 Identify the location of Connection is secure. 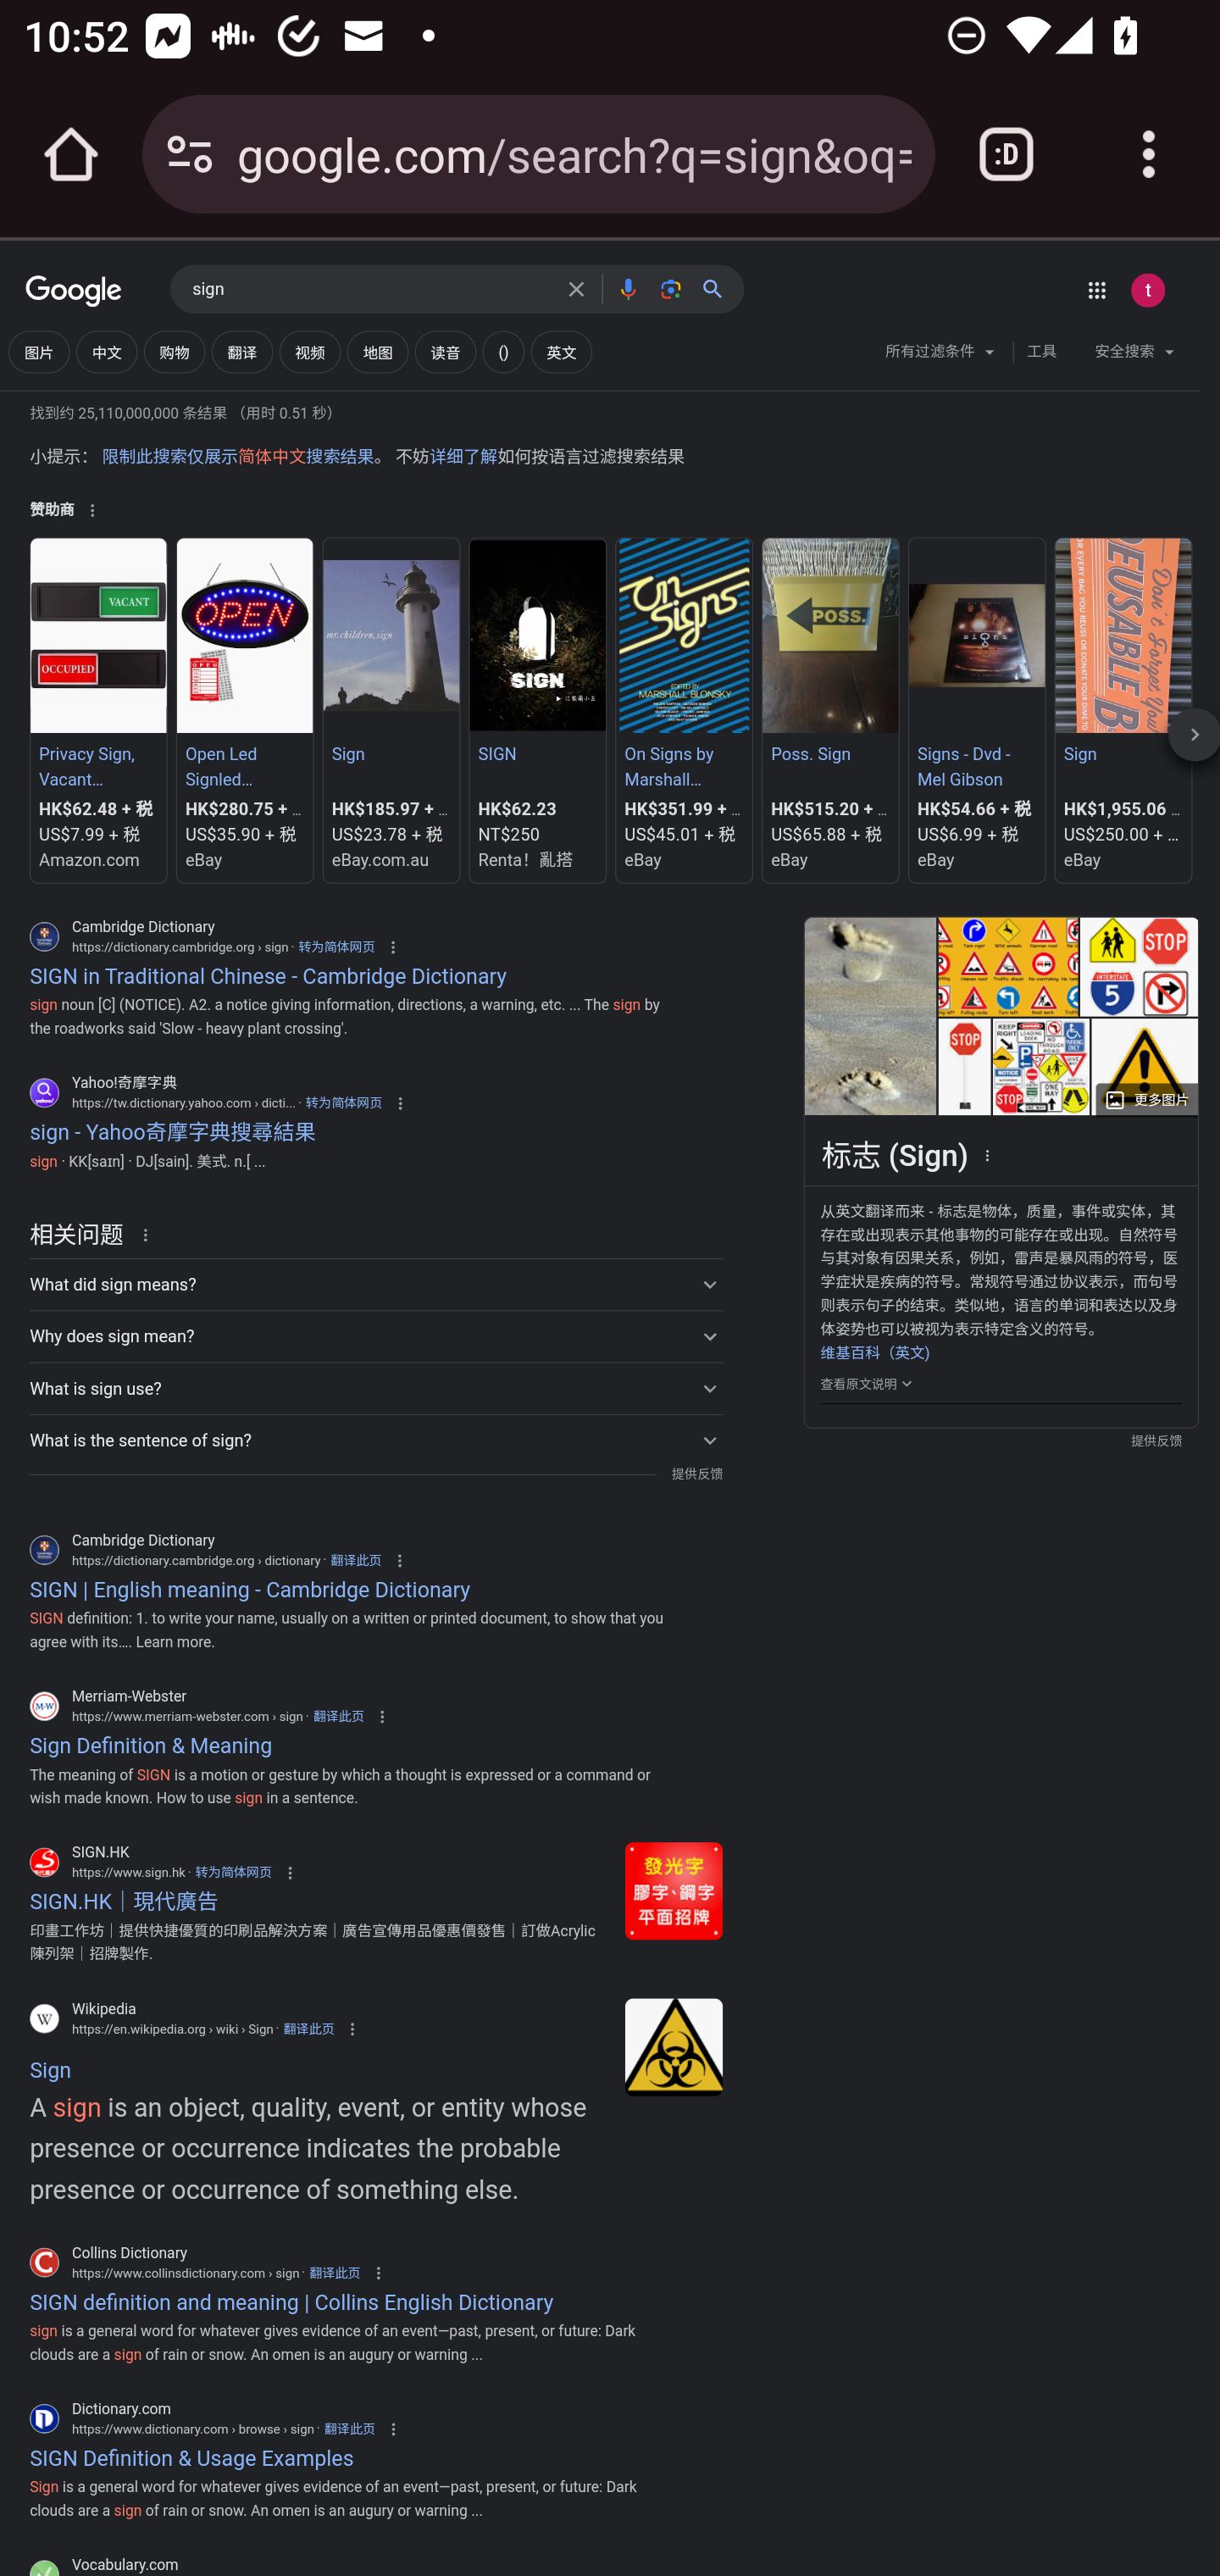
(190, 154).